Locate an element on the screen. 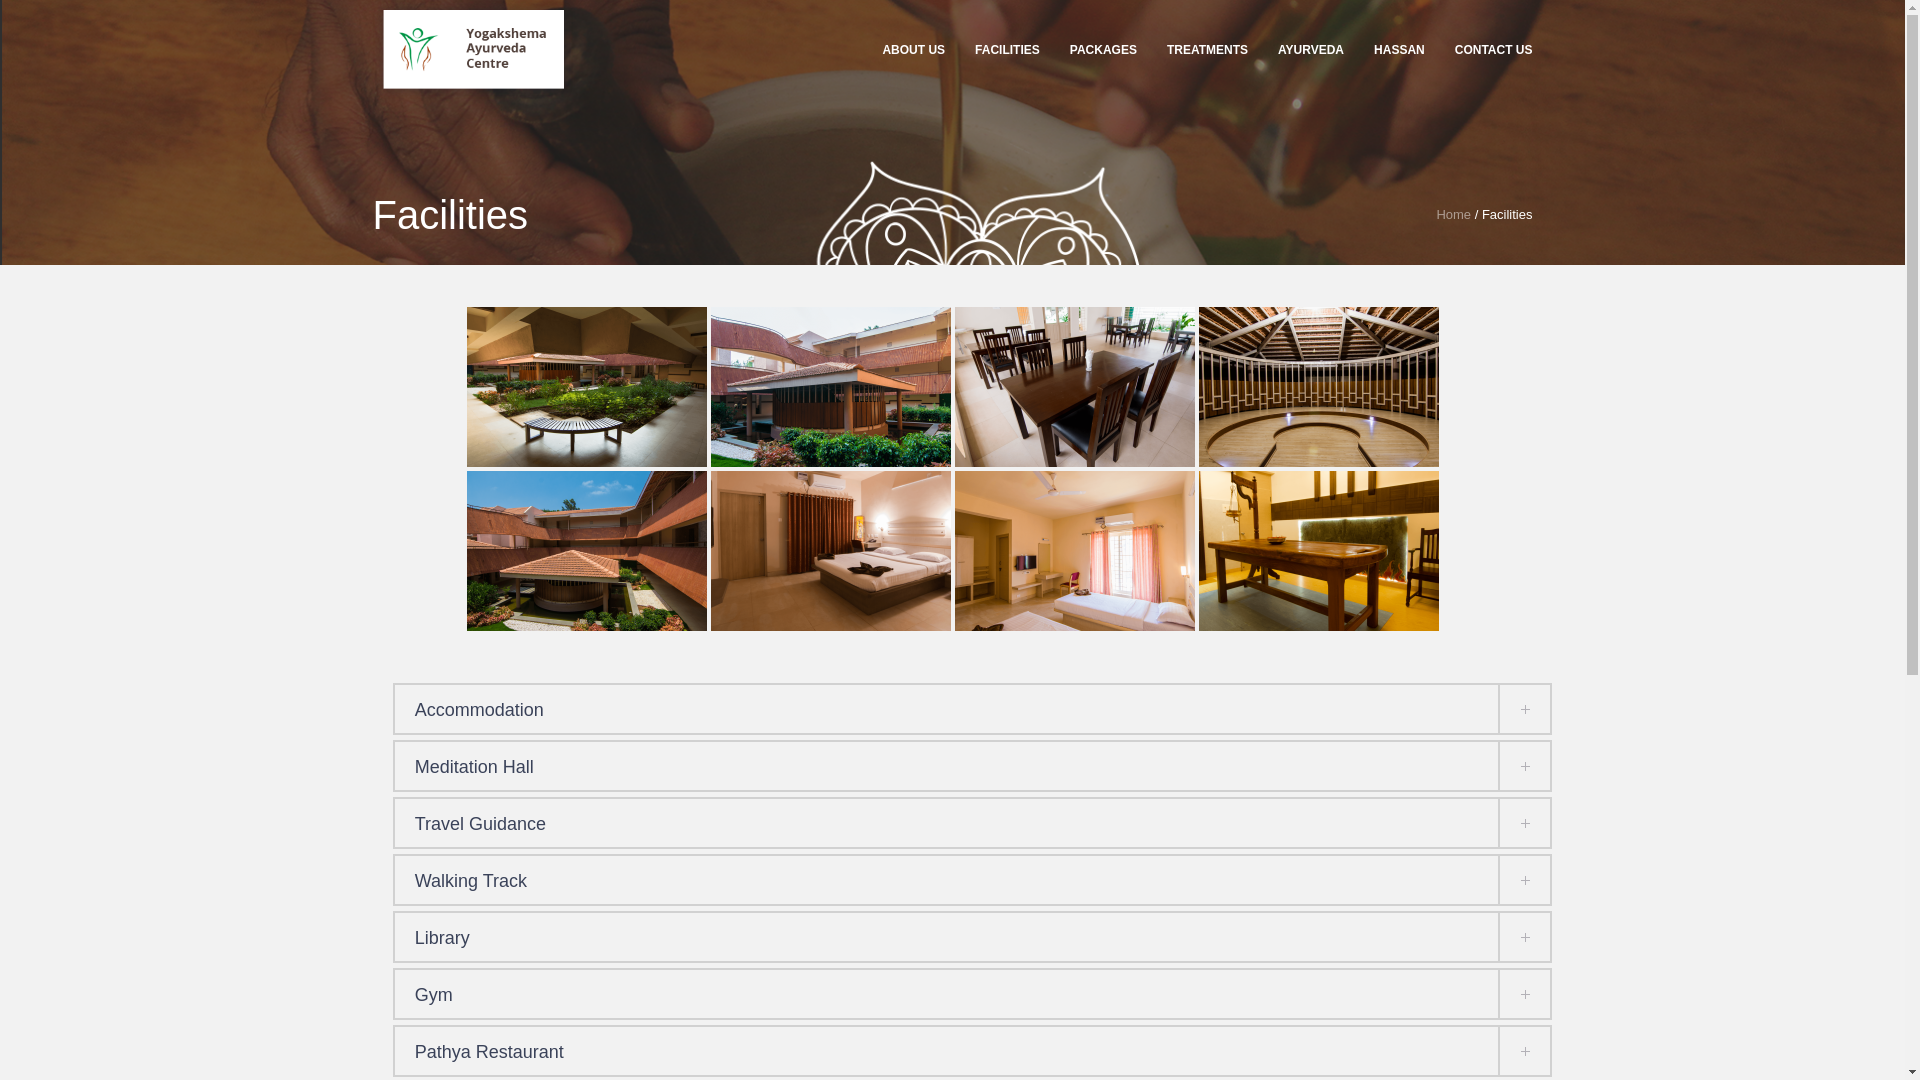  CONTACT US is located at coordinates (1486, 50).